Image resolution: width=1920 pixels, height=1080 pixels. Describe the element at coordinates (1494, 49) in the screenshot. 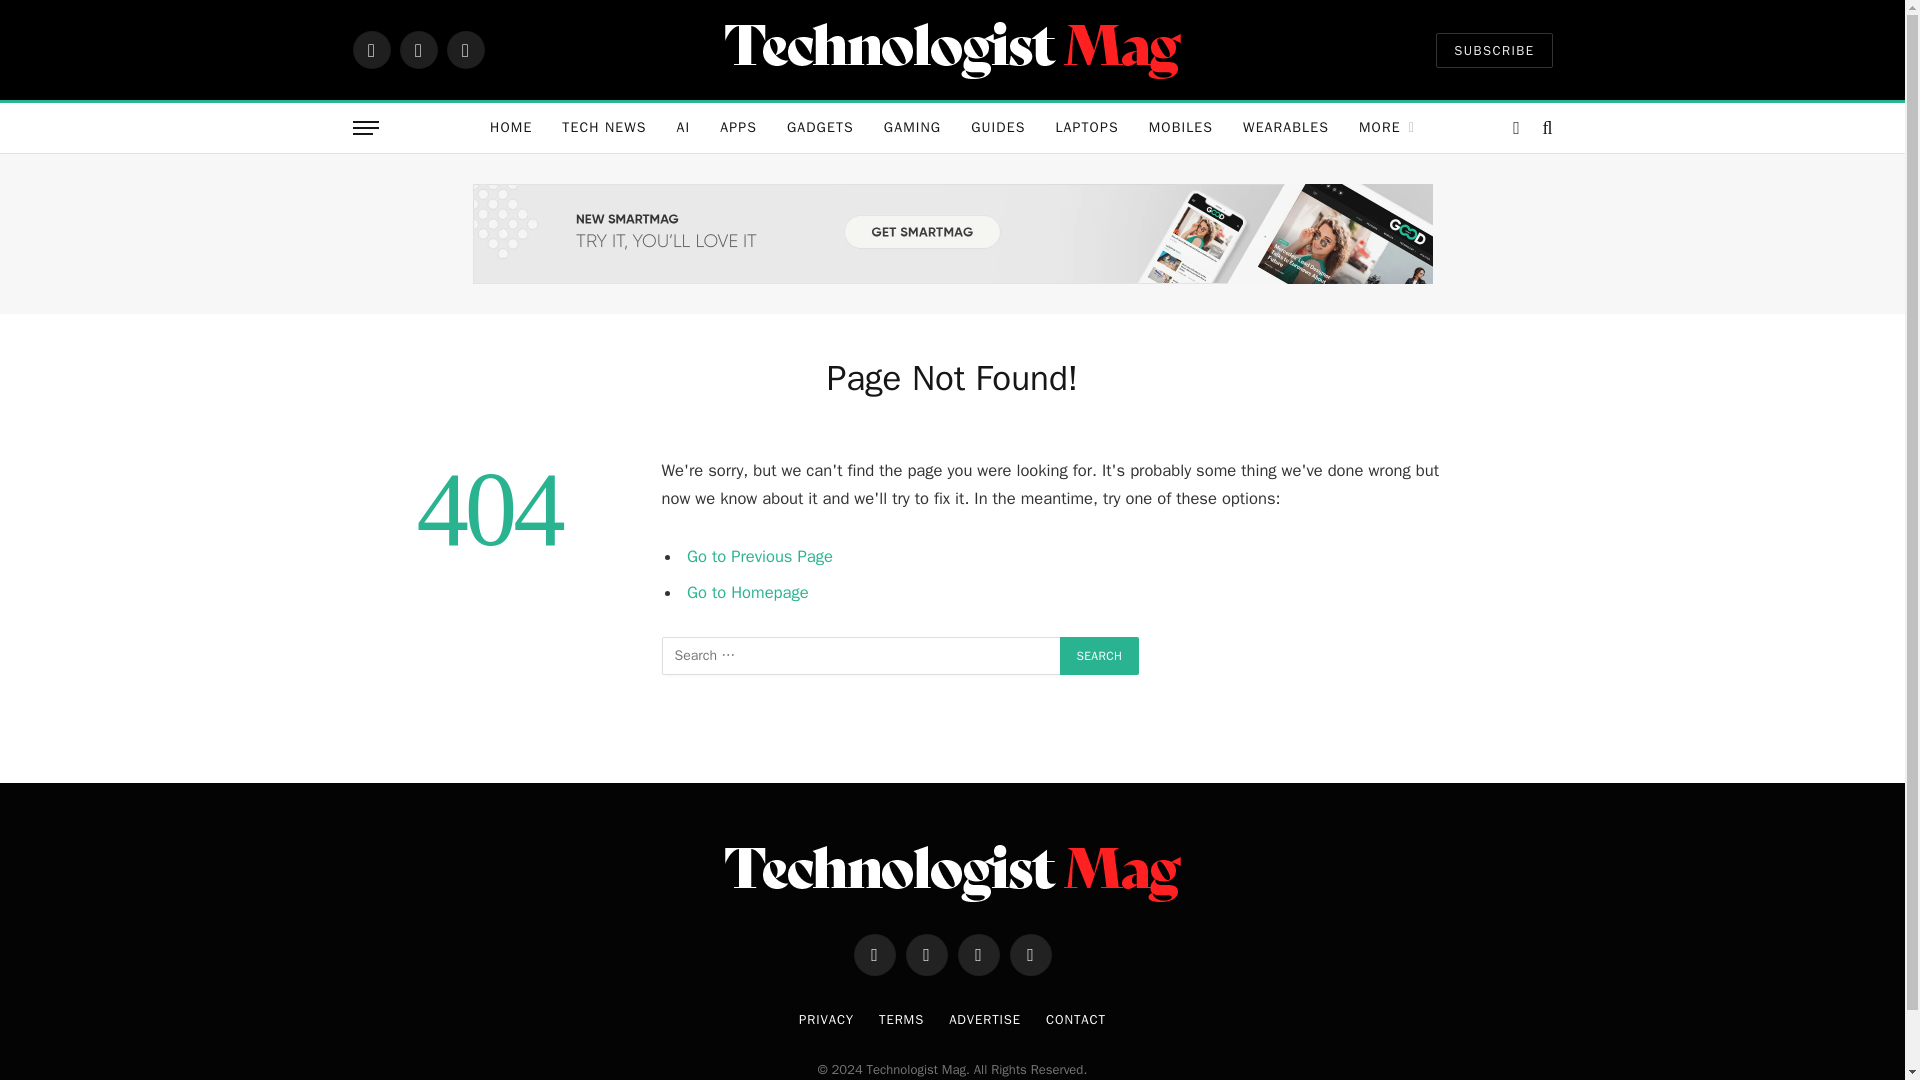

I see `SUBSCRIBE` at that location.